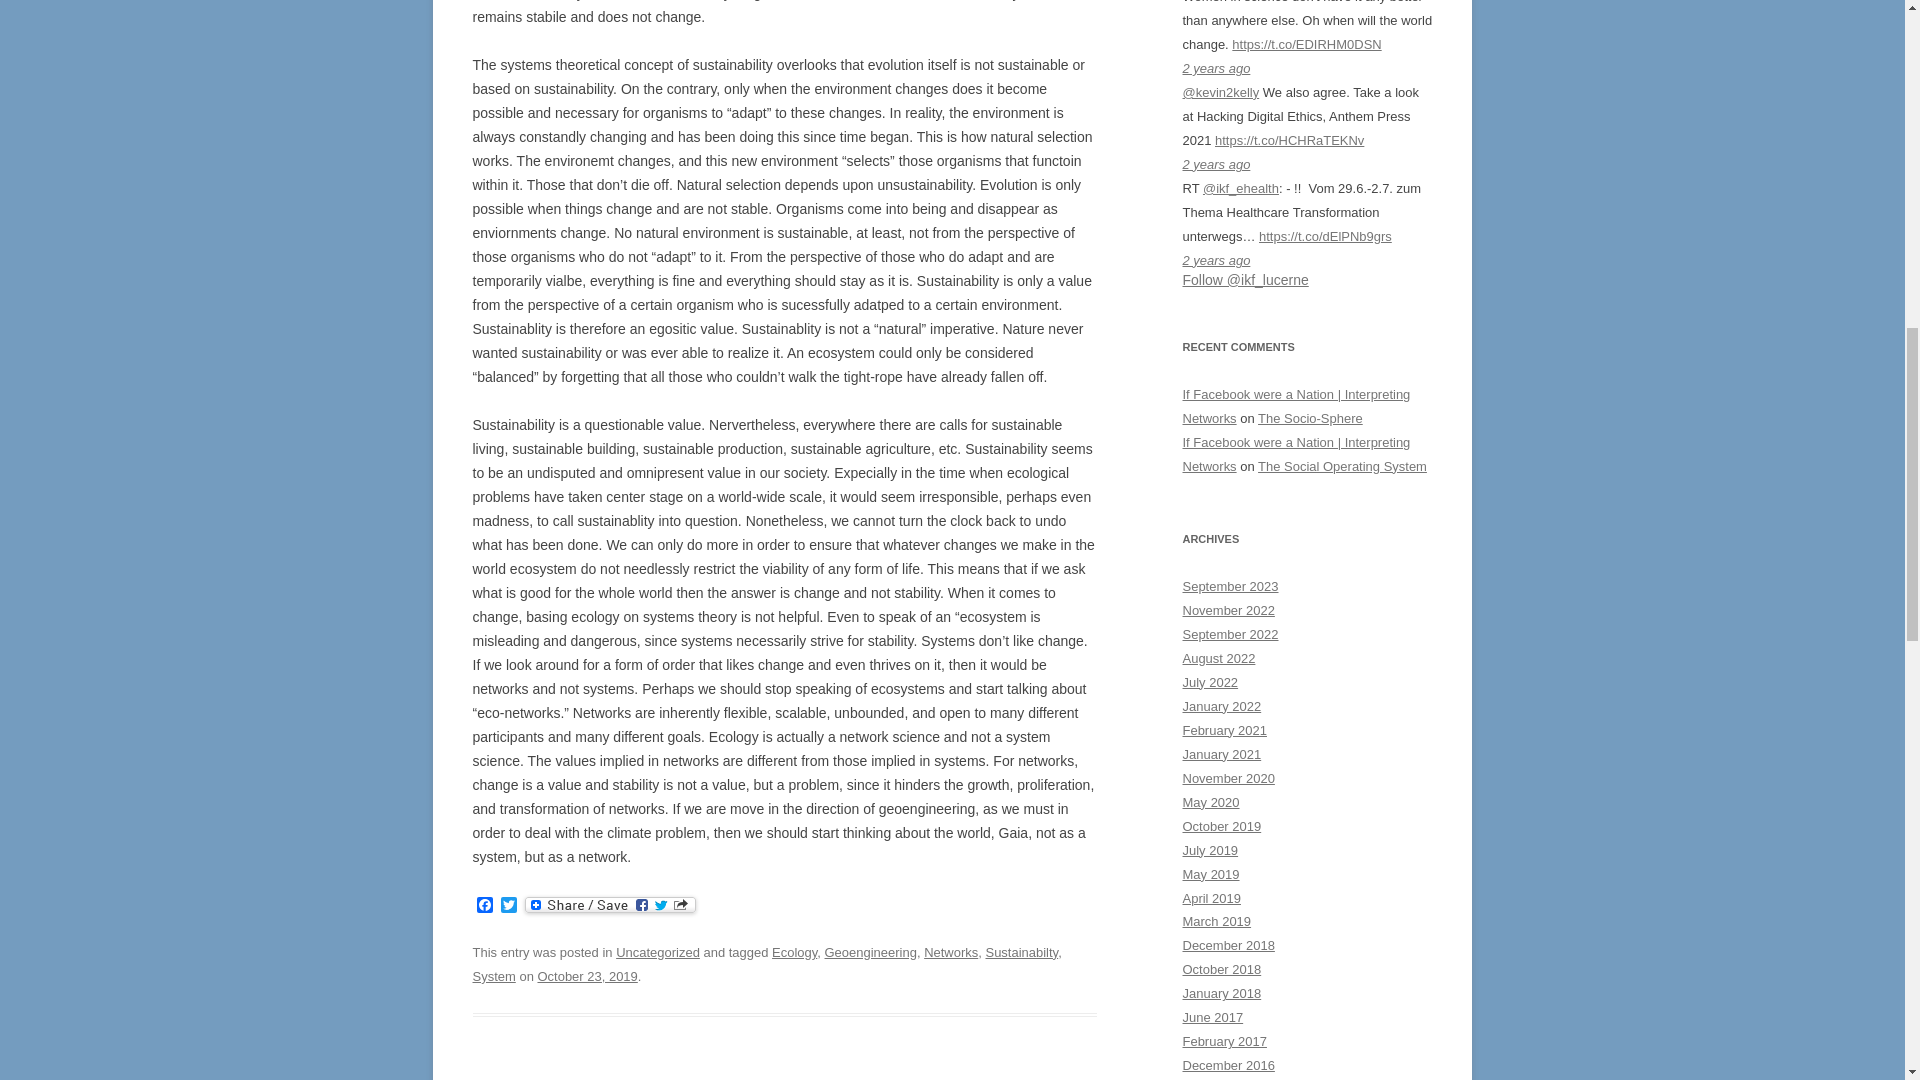  I want to click on October 23, 2019, so click(587, 976).